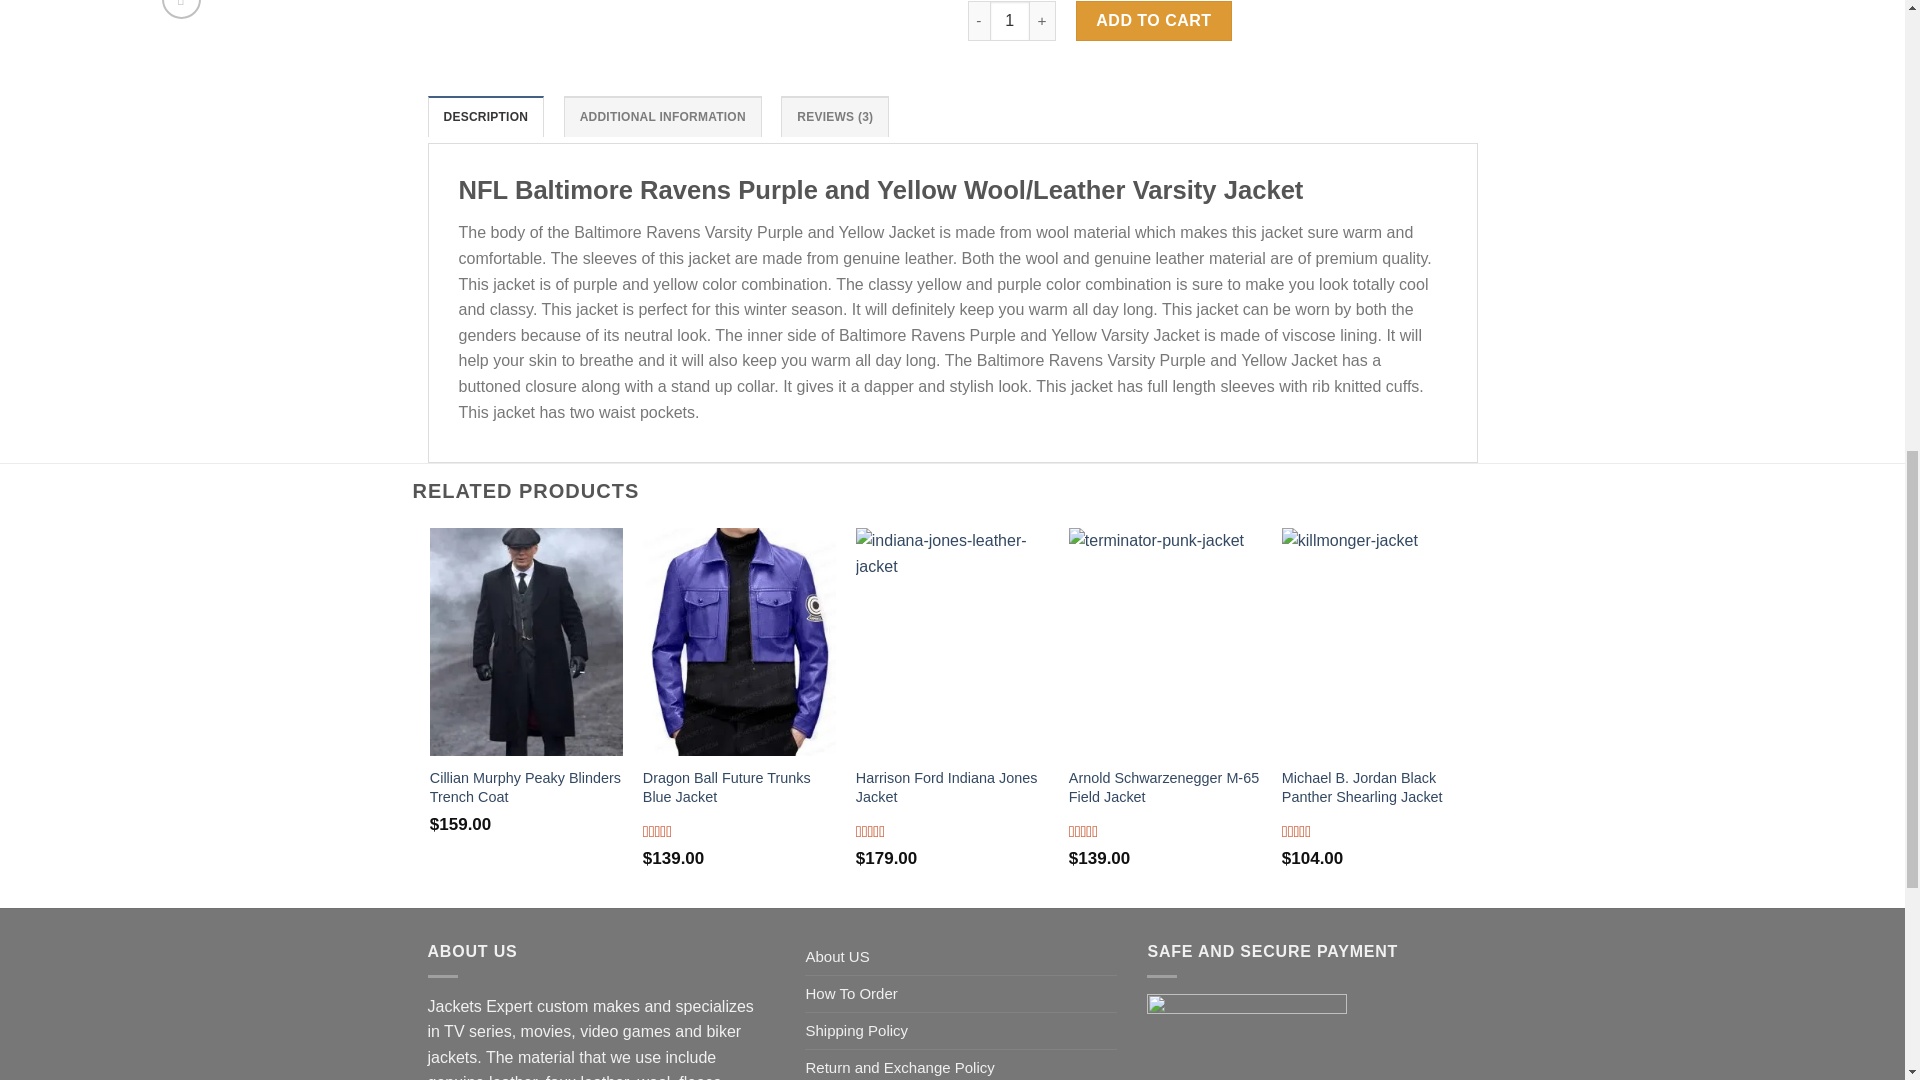 The image size is (1920, 1080). What do you see at coordinates (530, 14) in the screenshot?
I see `baltimore-ravens-varsity-purple-and-yellow-jacket` at bounding box center [530, 14].